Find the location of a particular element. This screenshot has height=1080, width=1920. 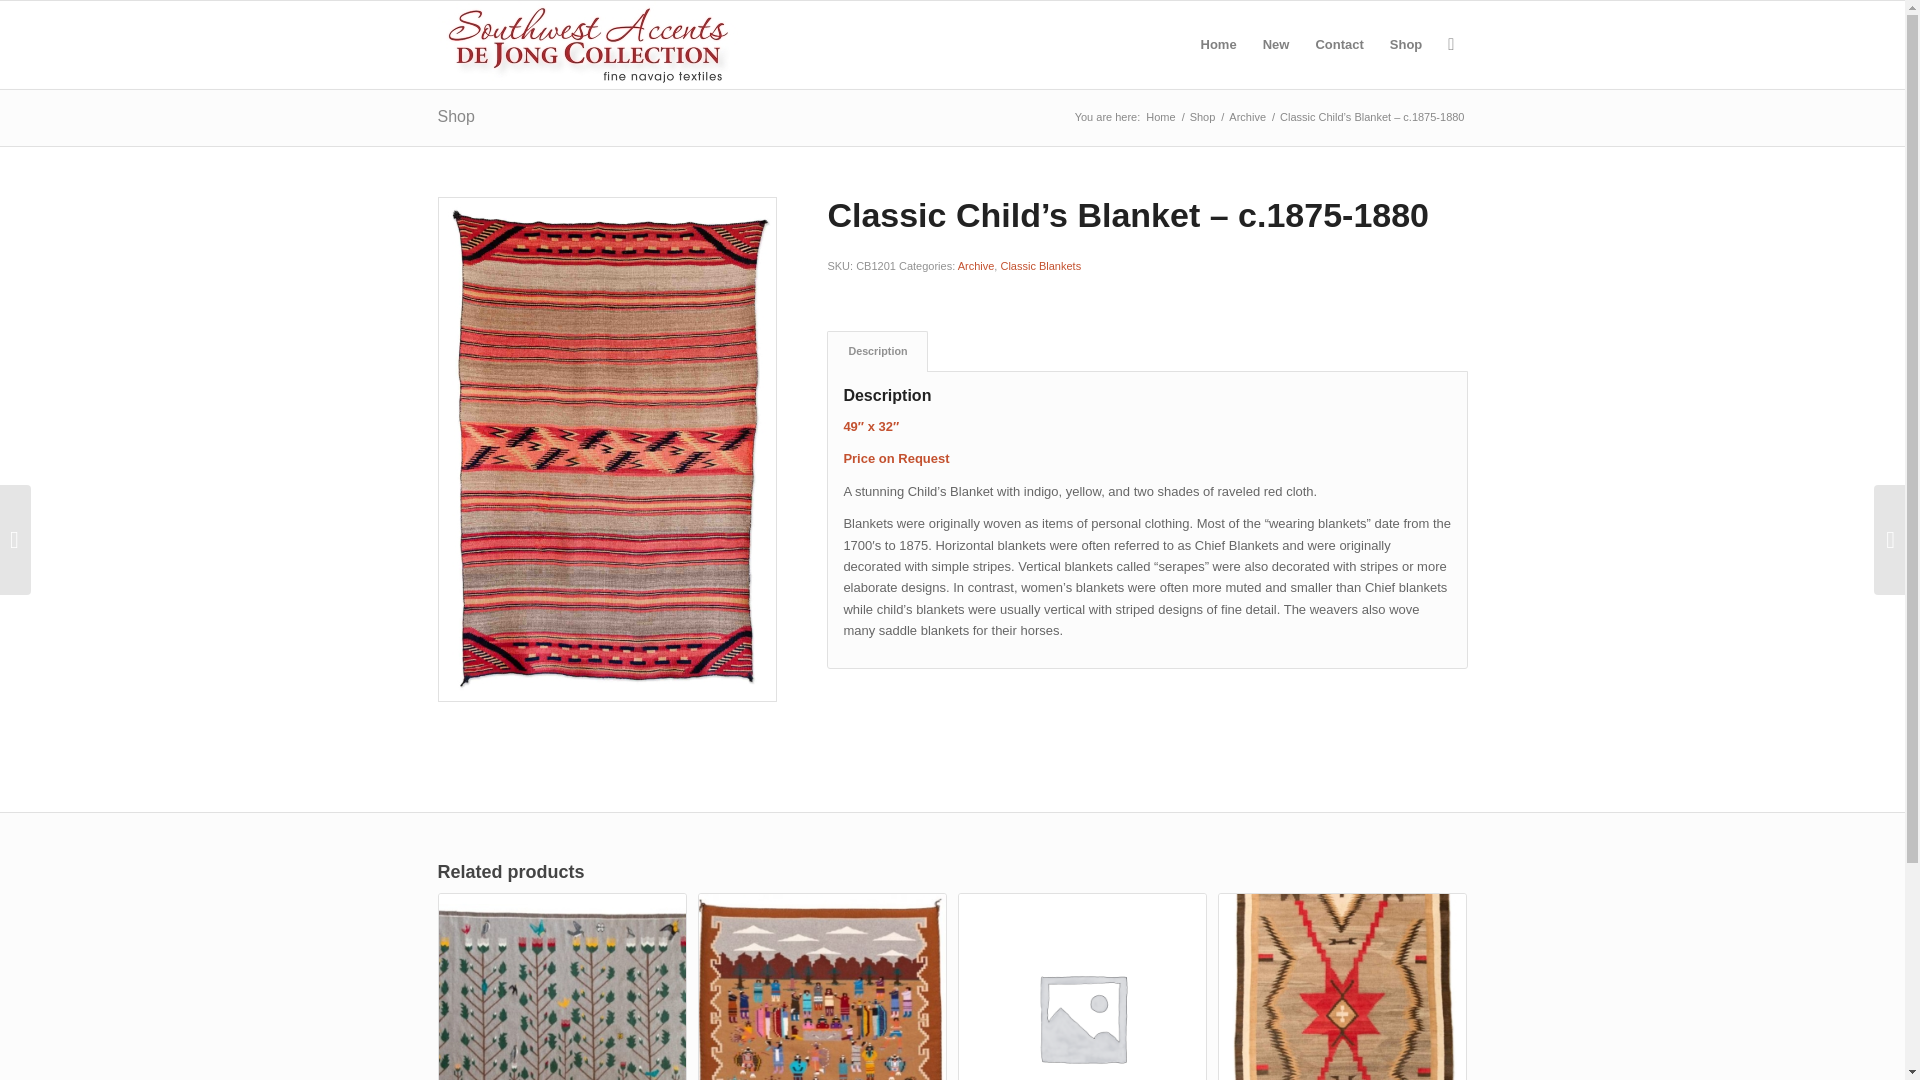

Archive is located at coordinates (1248, 118).